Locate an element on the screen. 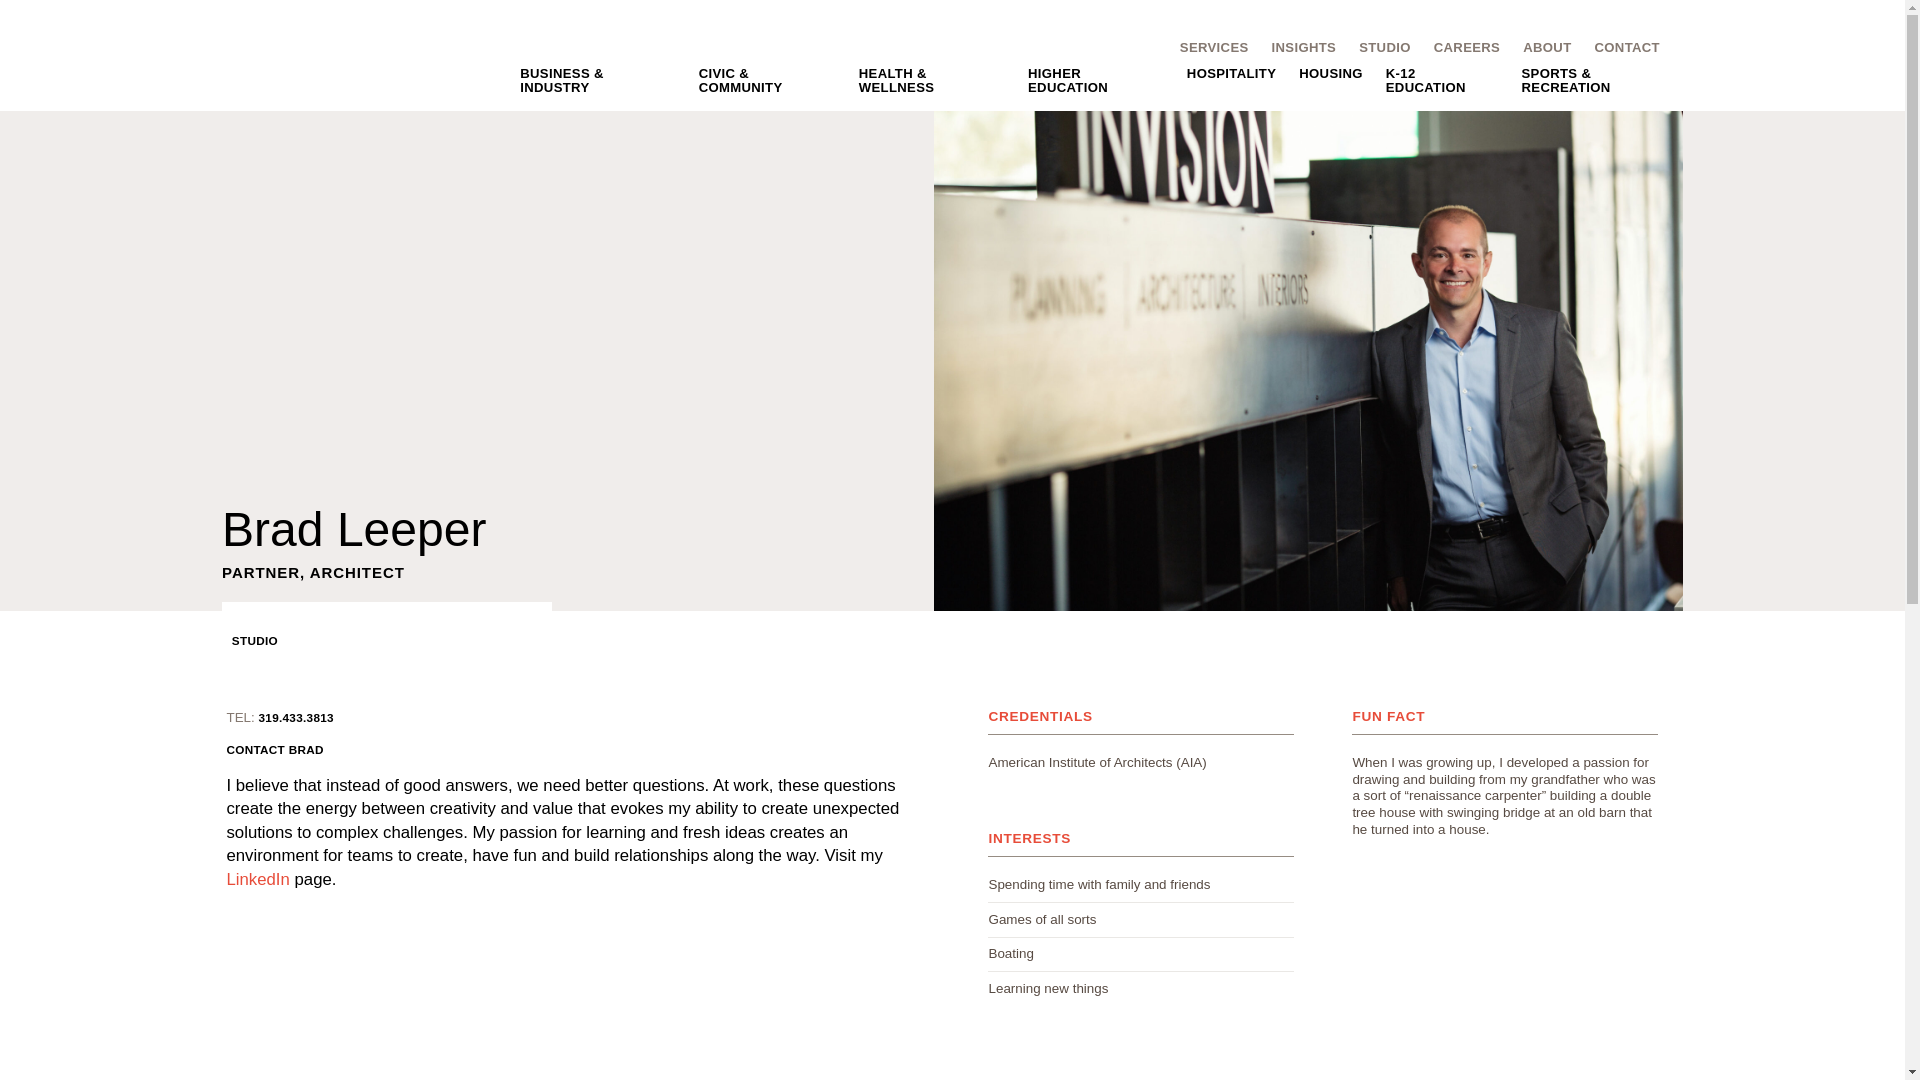 Image resolution: width=1920 pixels, height=1080 pixels. STUDIO is located at coordinates (1374, 47).